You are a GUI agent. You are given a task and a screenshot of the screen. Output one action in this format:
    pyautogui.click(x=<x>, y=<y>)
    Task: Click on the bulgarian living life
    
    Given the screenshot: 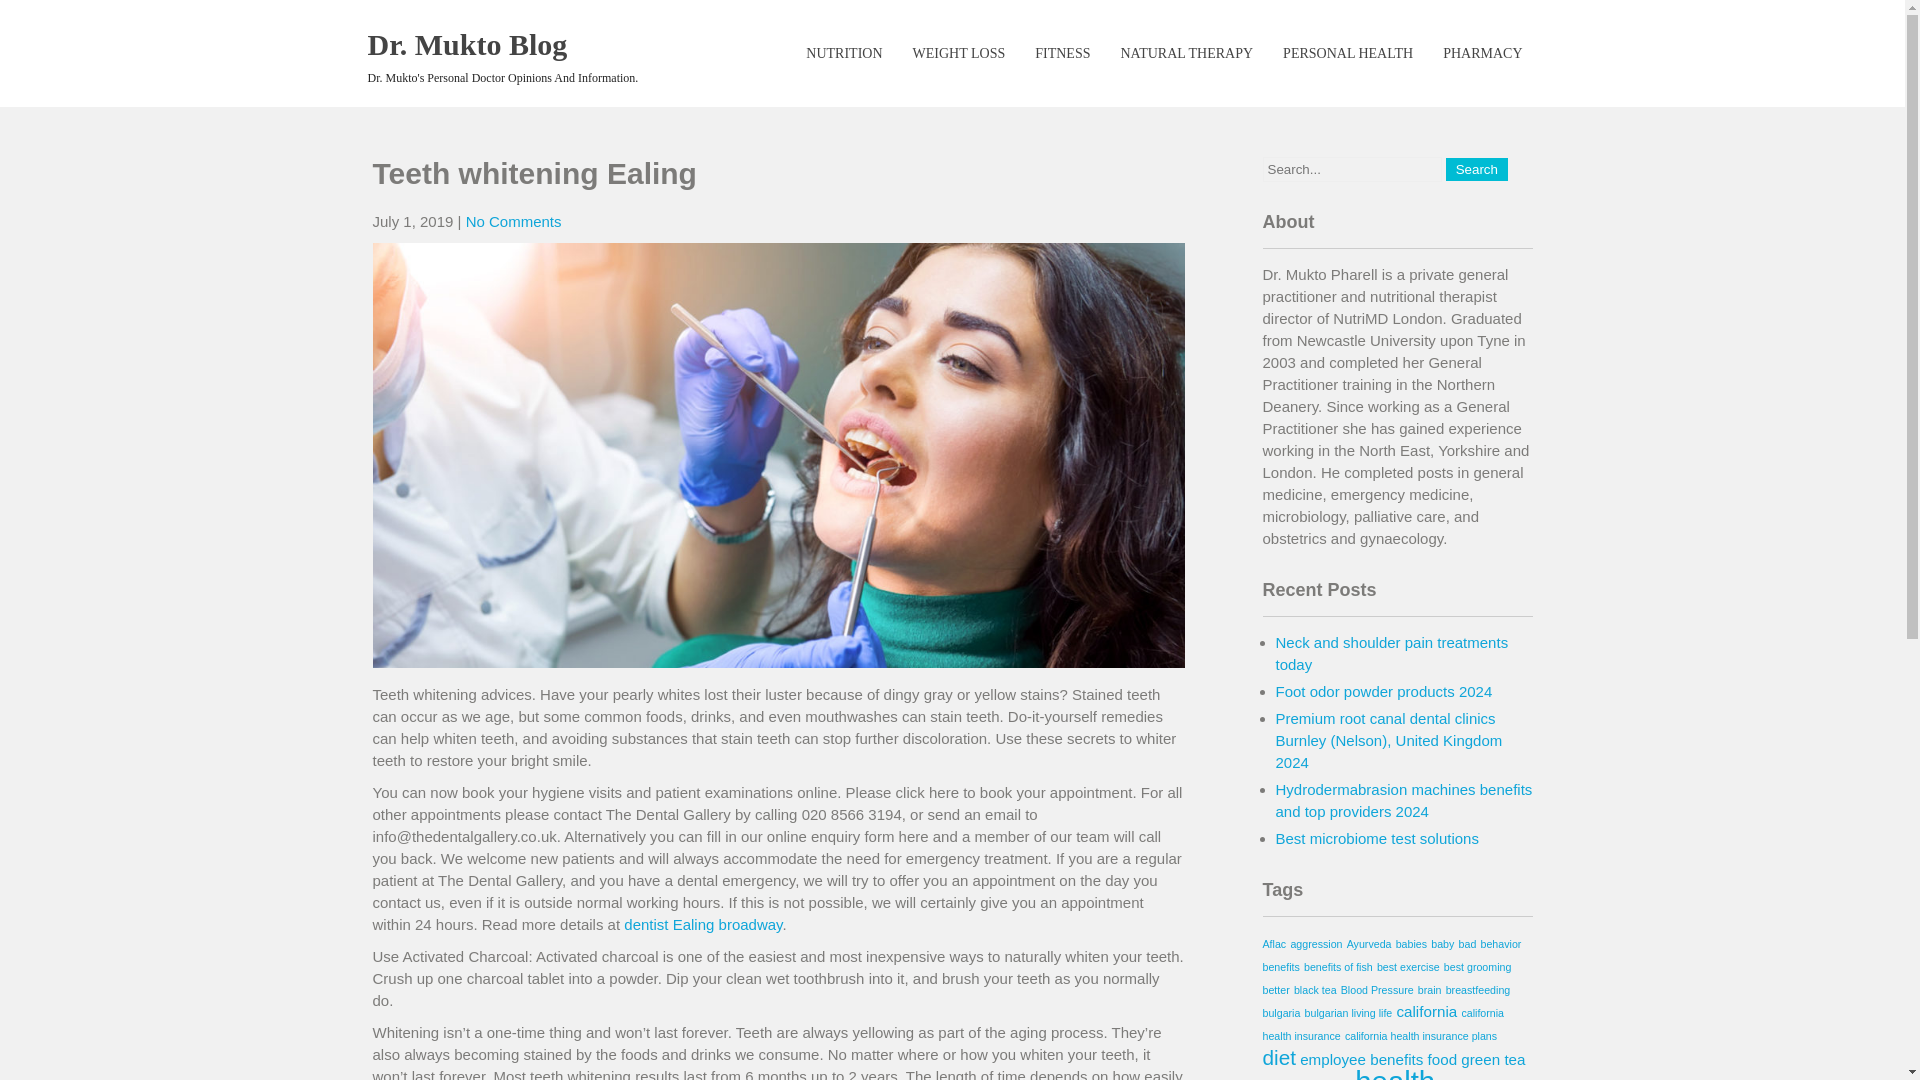 What is the action you would take?
    pyautogui.click(x=1349, y=1012)
    